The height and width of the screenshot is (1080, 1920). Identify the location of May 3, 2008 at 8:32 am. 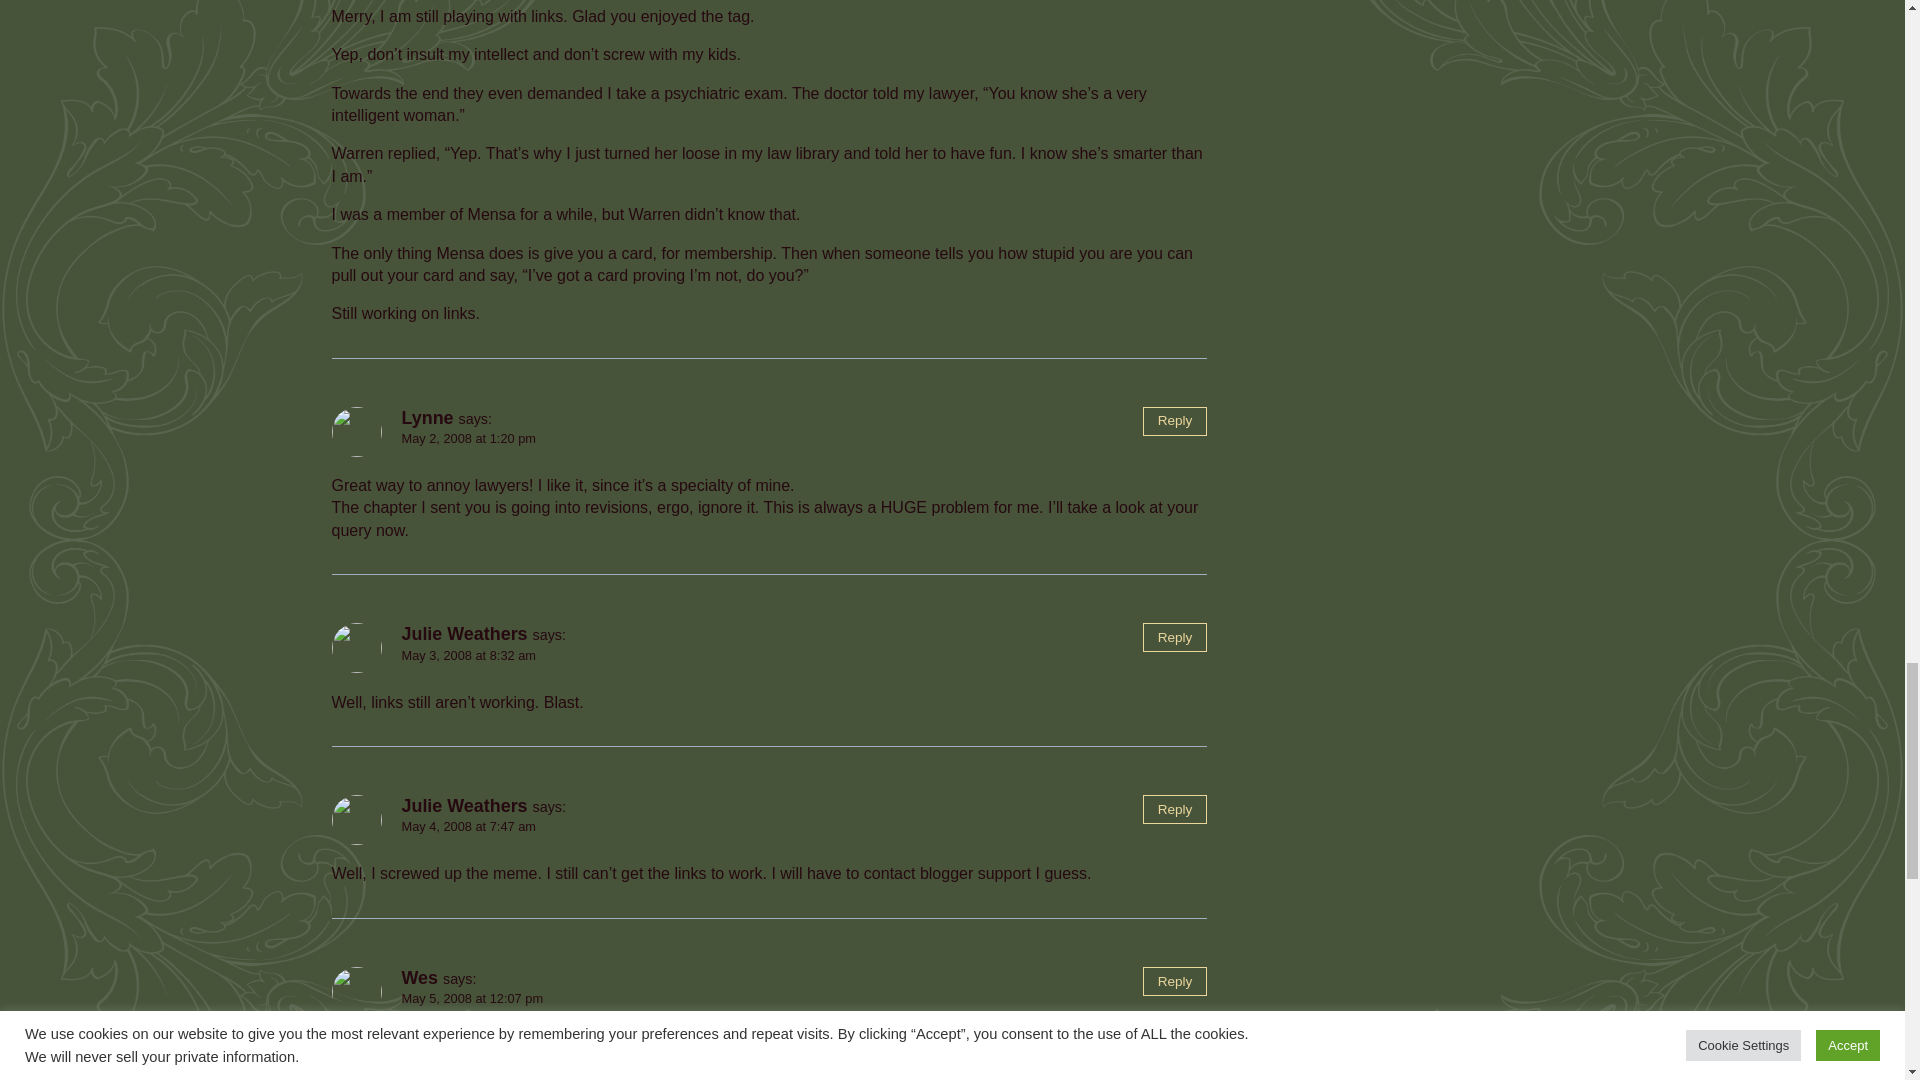
(468, 656).